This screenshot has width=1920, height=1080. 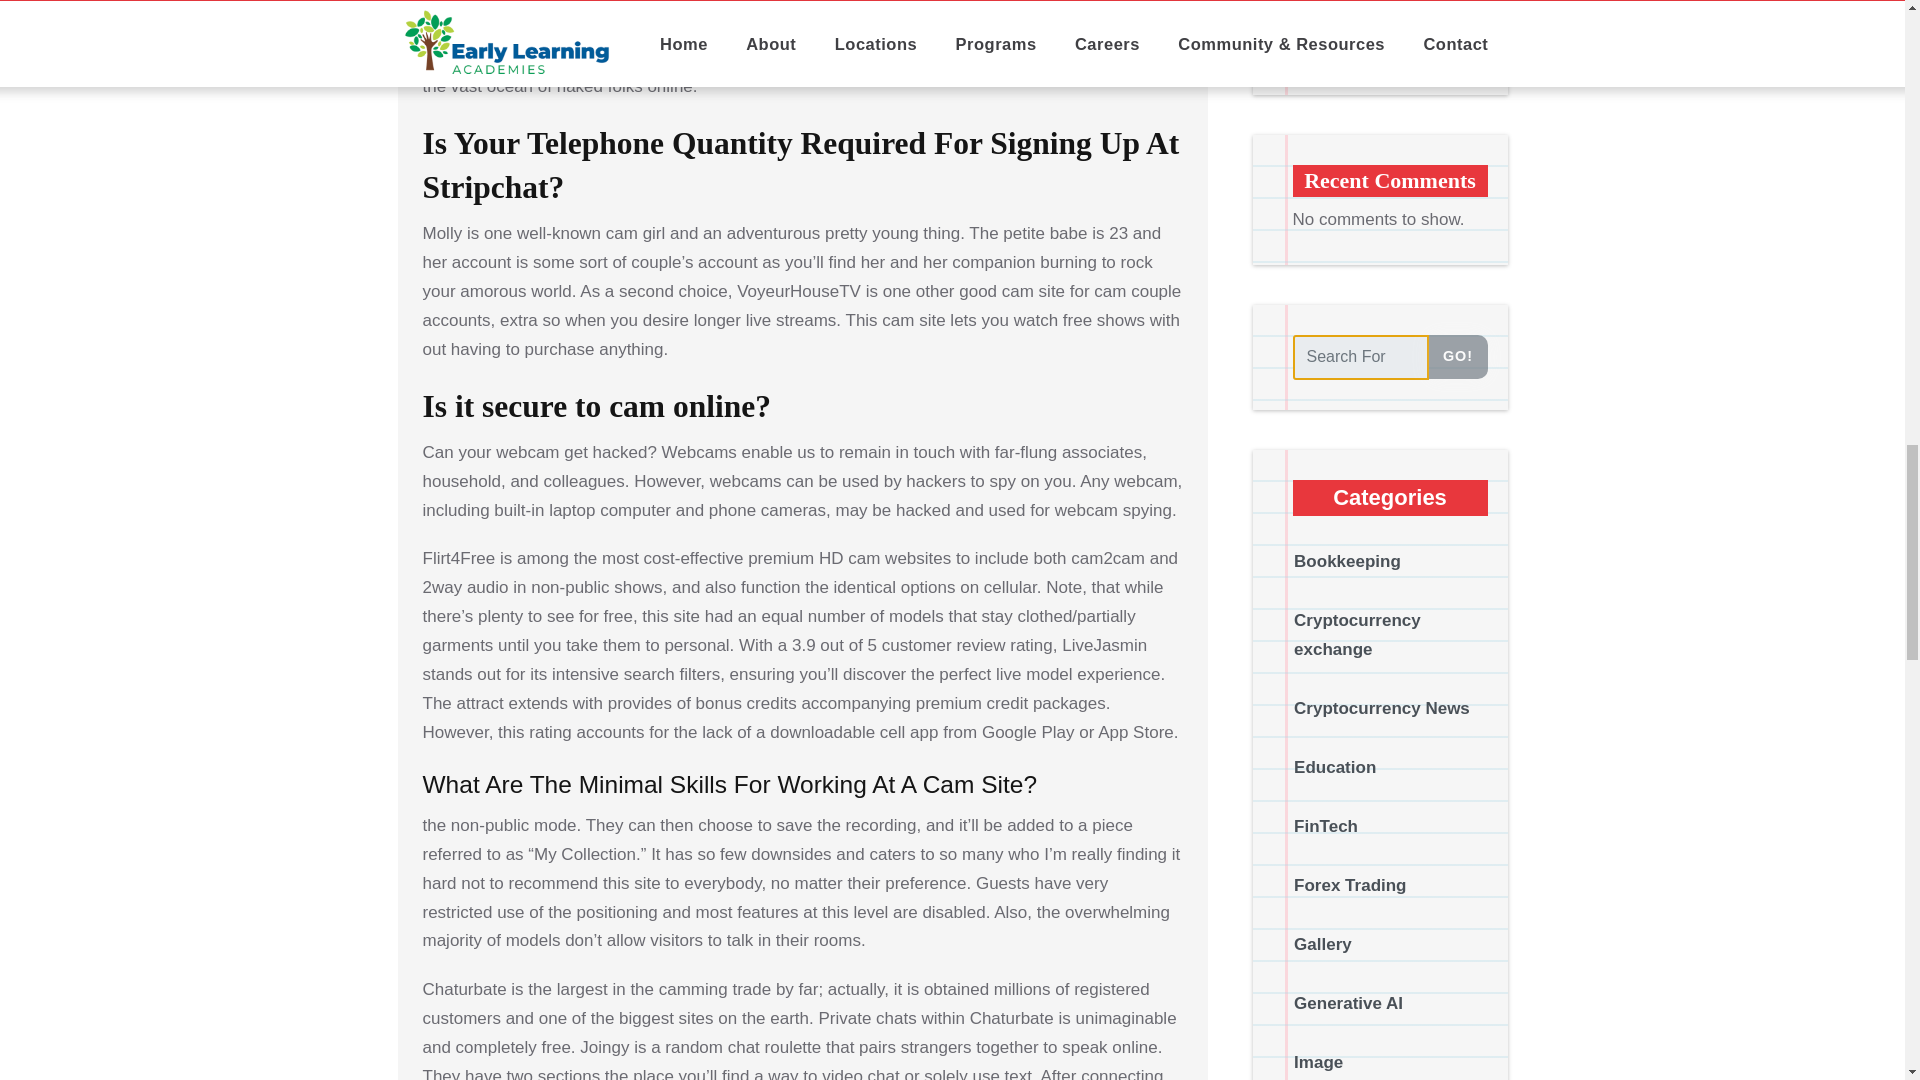 What do you see at coordinates (1343, 608) in the screenshot?
I see `Taxi Service` at bounding box center [1343, 608].